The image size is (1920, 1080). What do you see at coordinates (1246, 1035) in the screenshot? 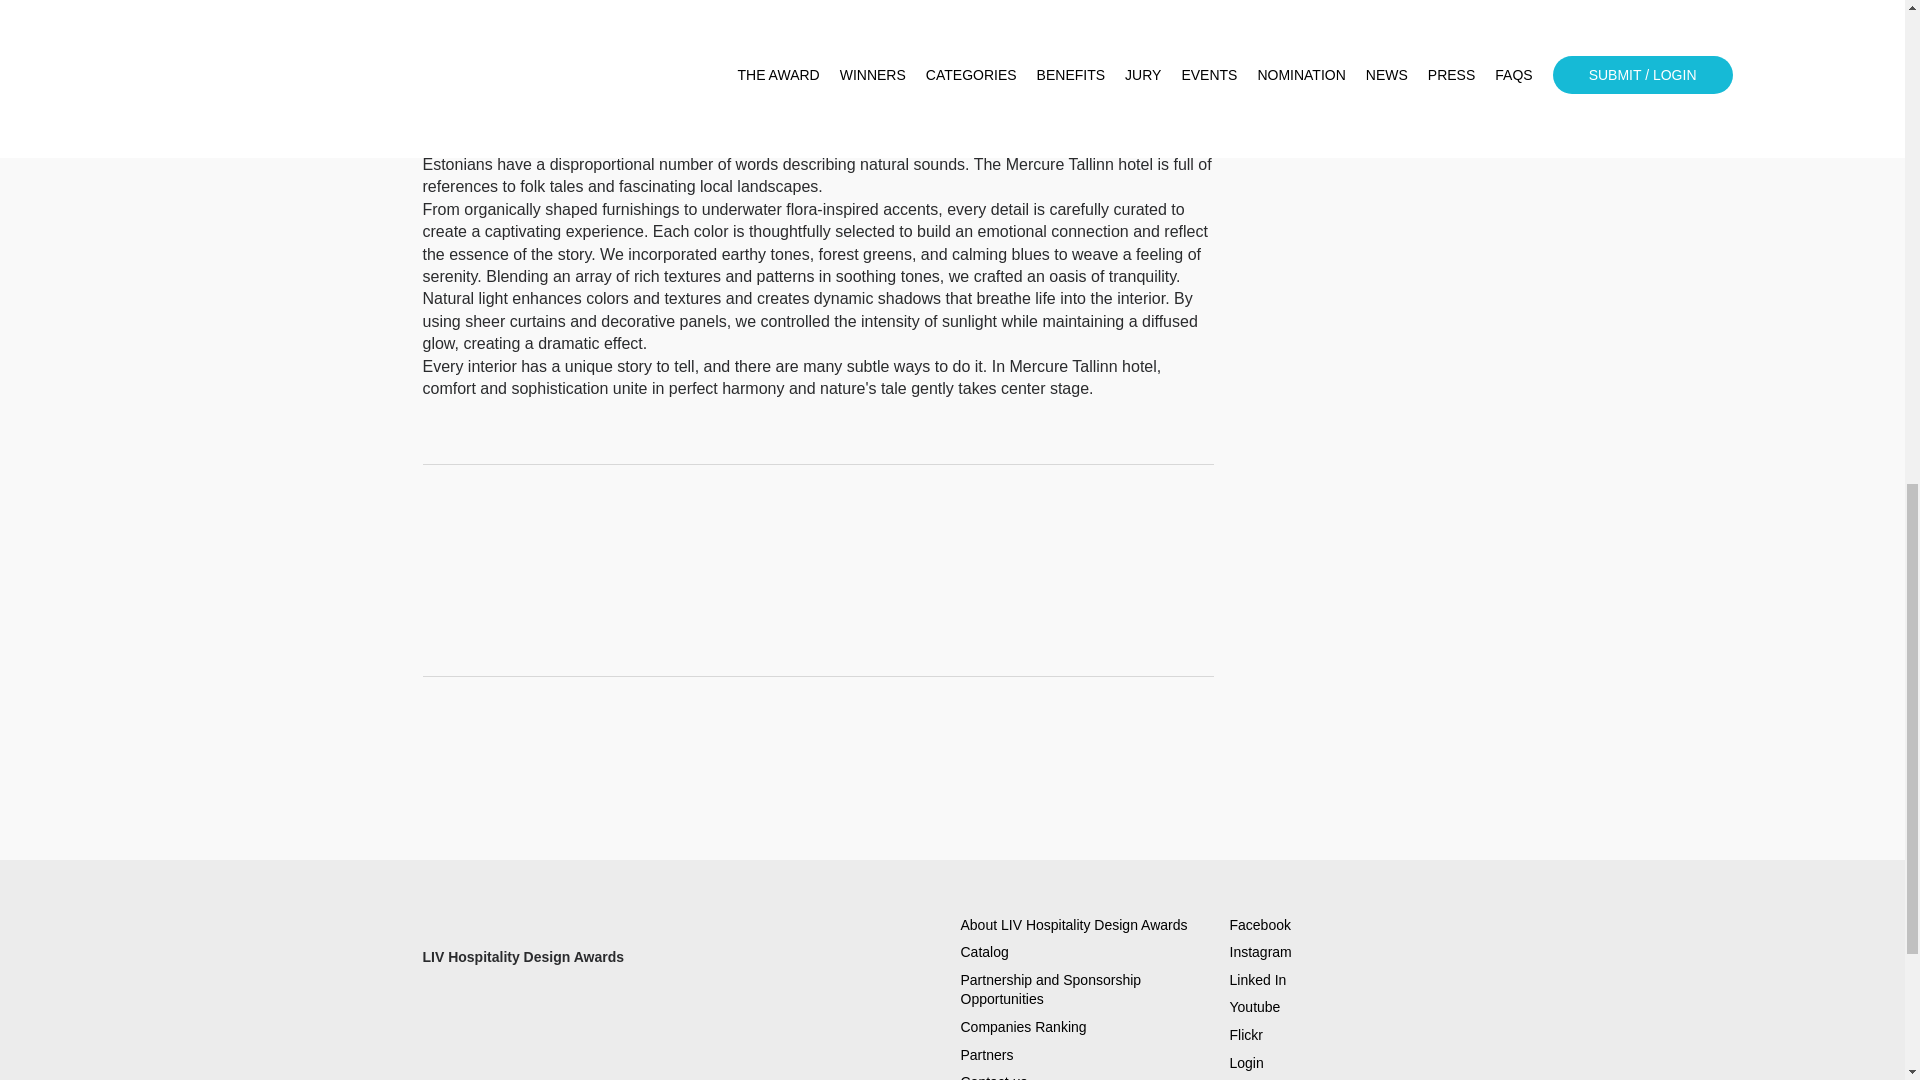
I see `Flickr` at bounding box center [1246, 1035].